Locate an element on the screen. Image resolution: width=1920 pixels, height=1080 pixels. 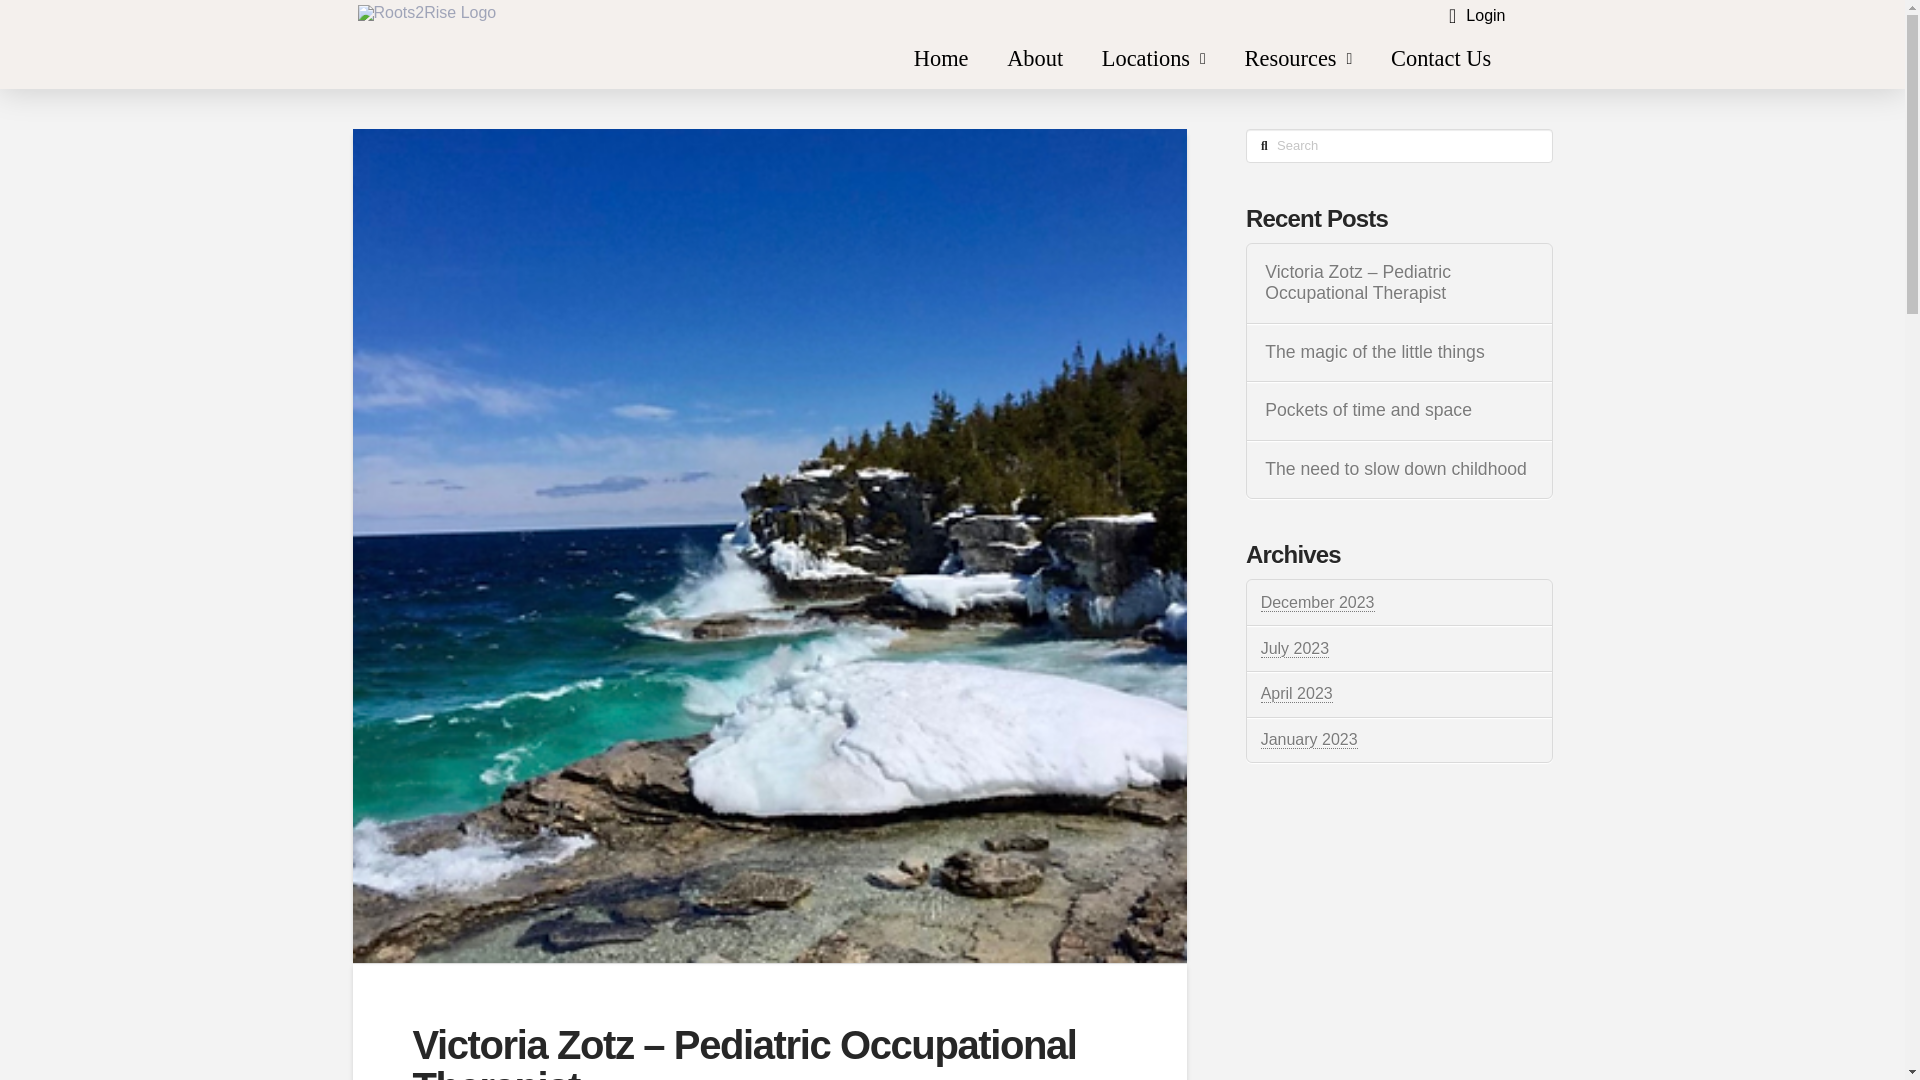
Pockets of time and space is located at coordinates (1398, 410).